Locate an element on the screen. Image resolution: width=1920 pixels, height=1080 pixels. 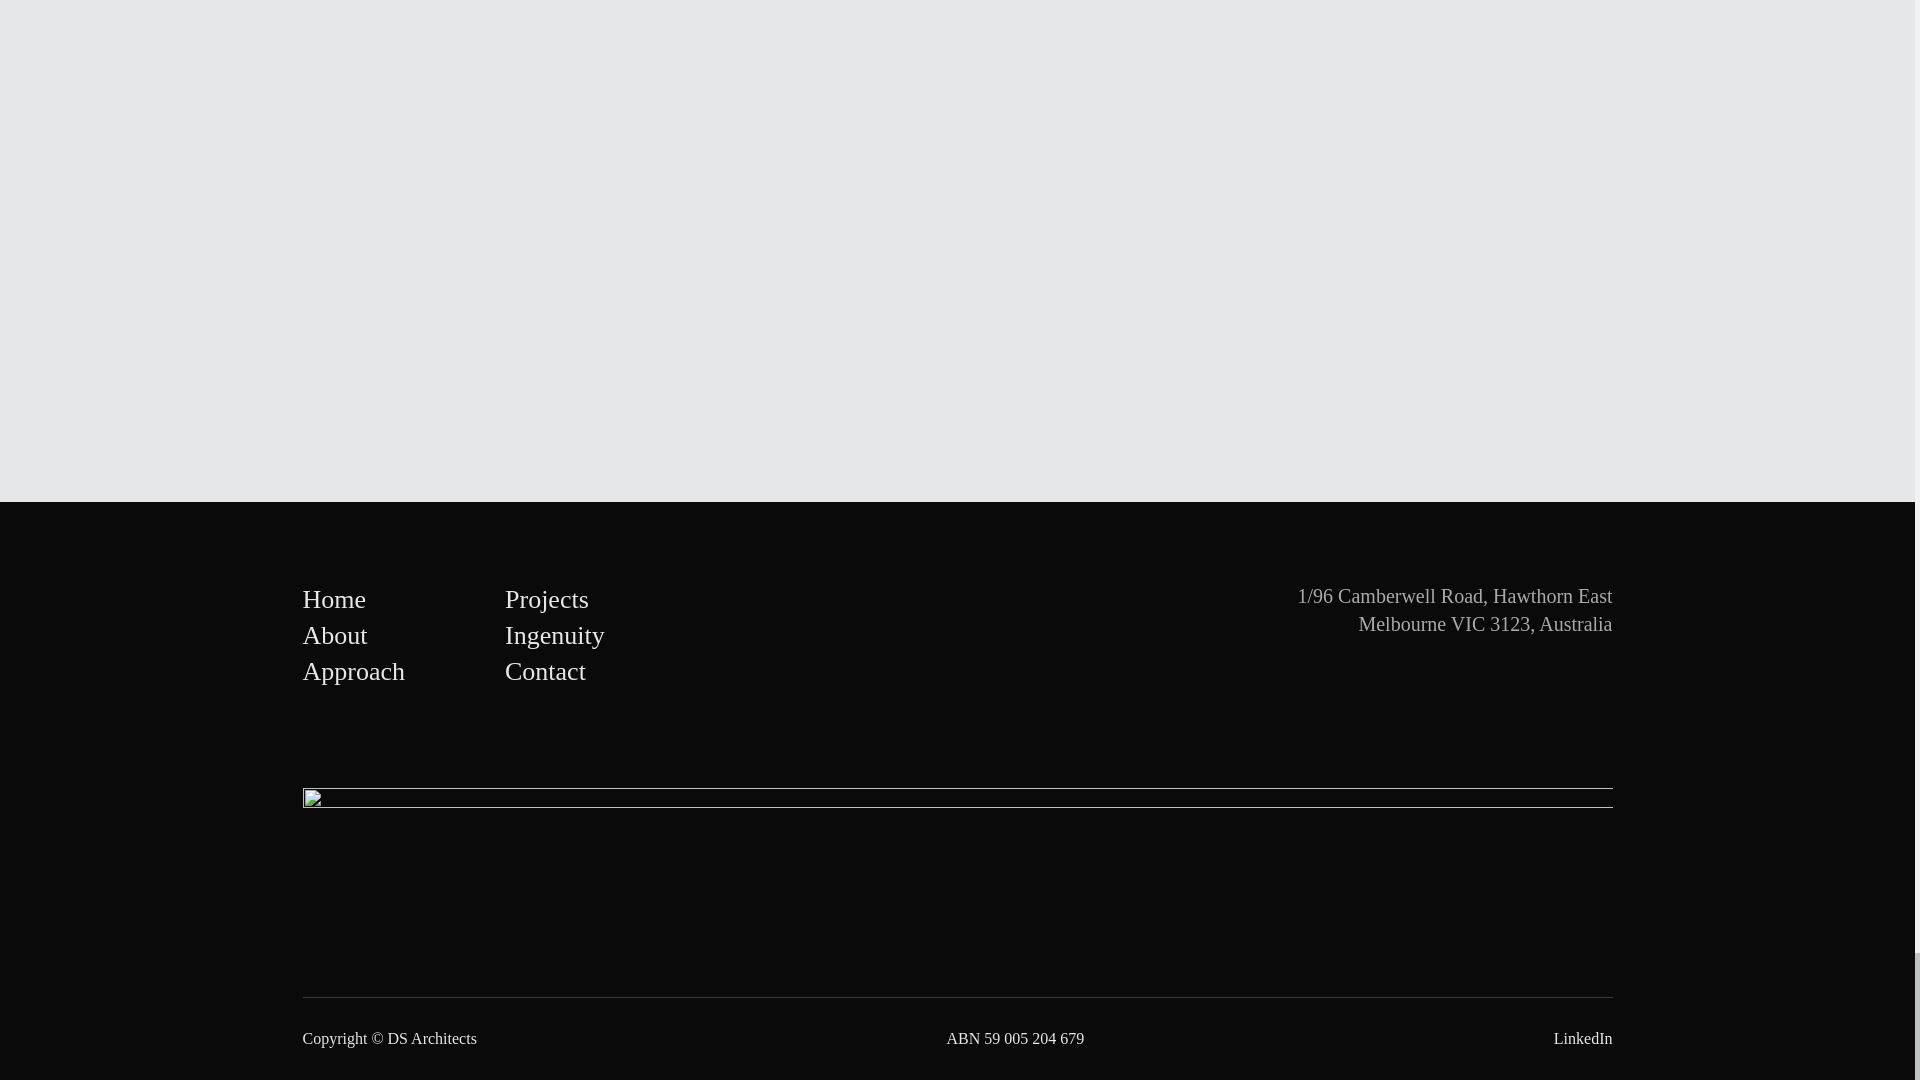
Approach is located at coordinates (353, 670).